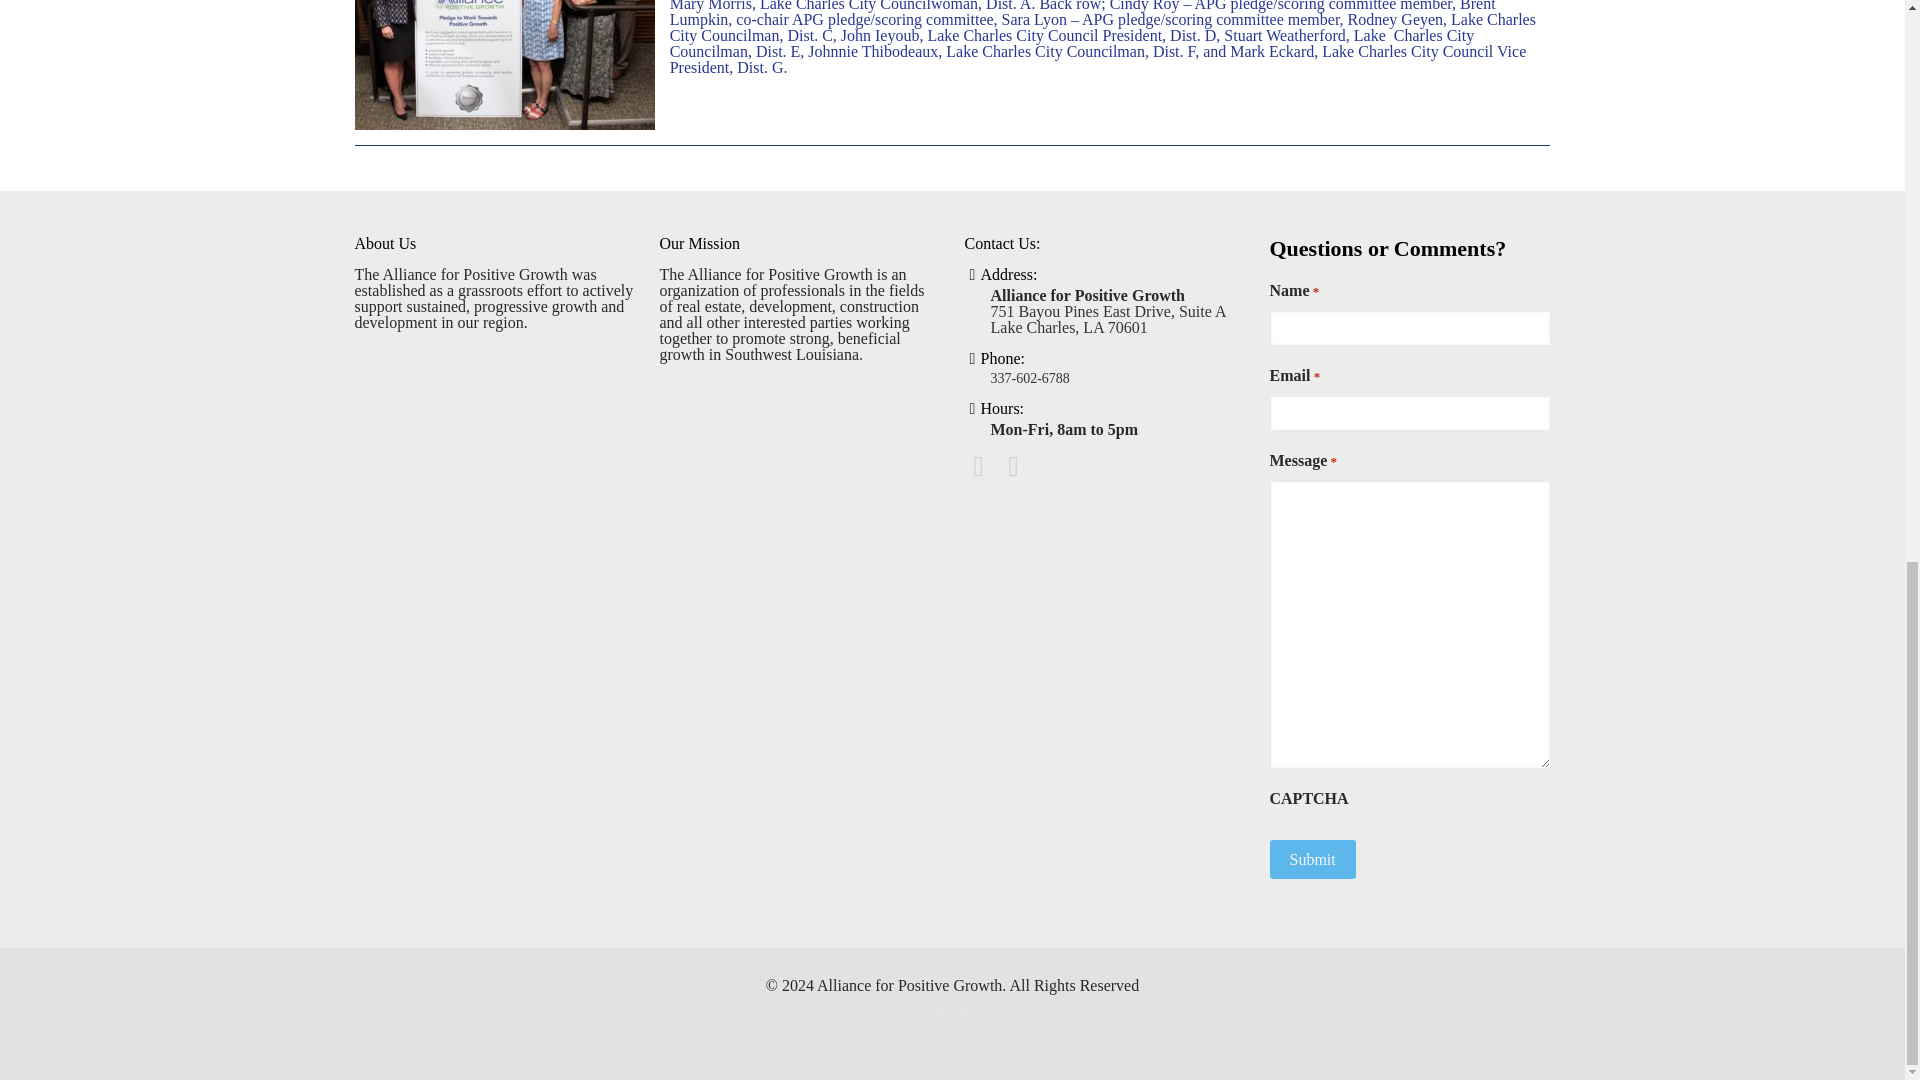 The image size is (1920, 1080). What do you see at coordinates (964, 1012) in the screenshot?
I see `LinkedIn` at bounding box center [964, 1012].